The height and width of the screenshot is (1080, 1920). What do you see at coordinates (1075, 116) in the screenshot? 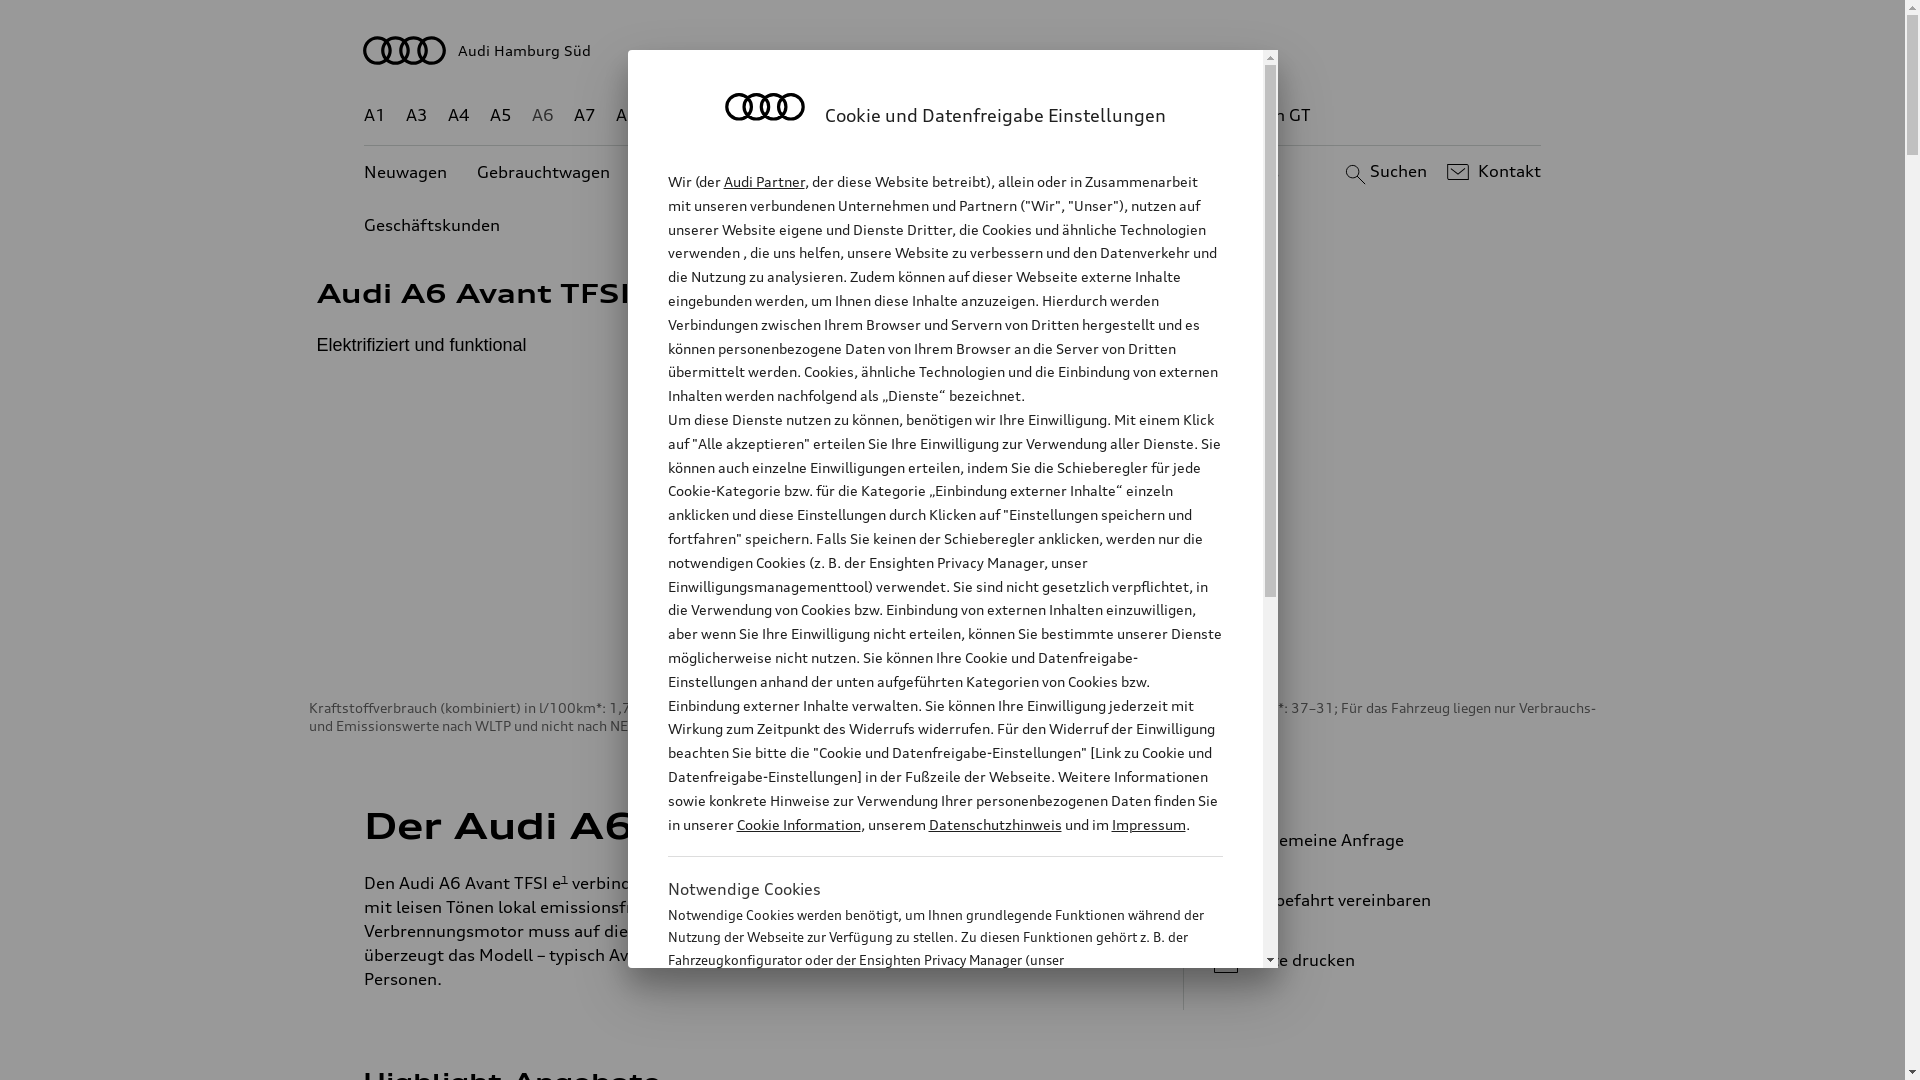
I see `TT` at bounding box center [1075, 116].